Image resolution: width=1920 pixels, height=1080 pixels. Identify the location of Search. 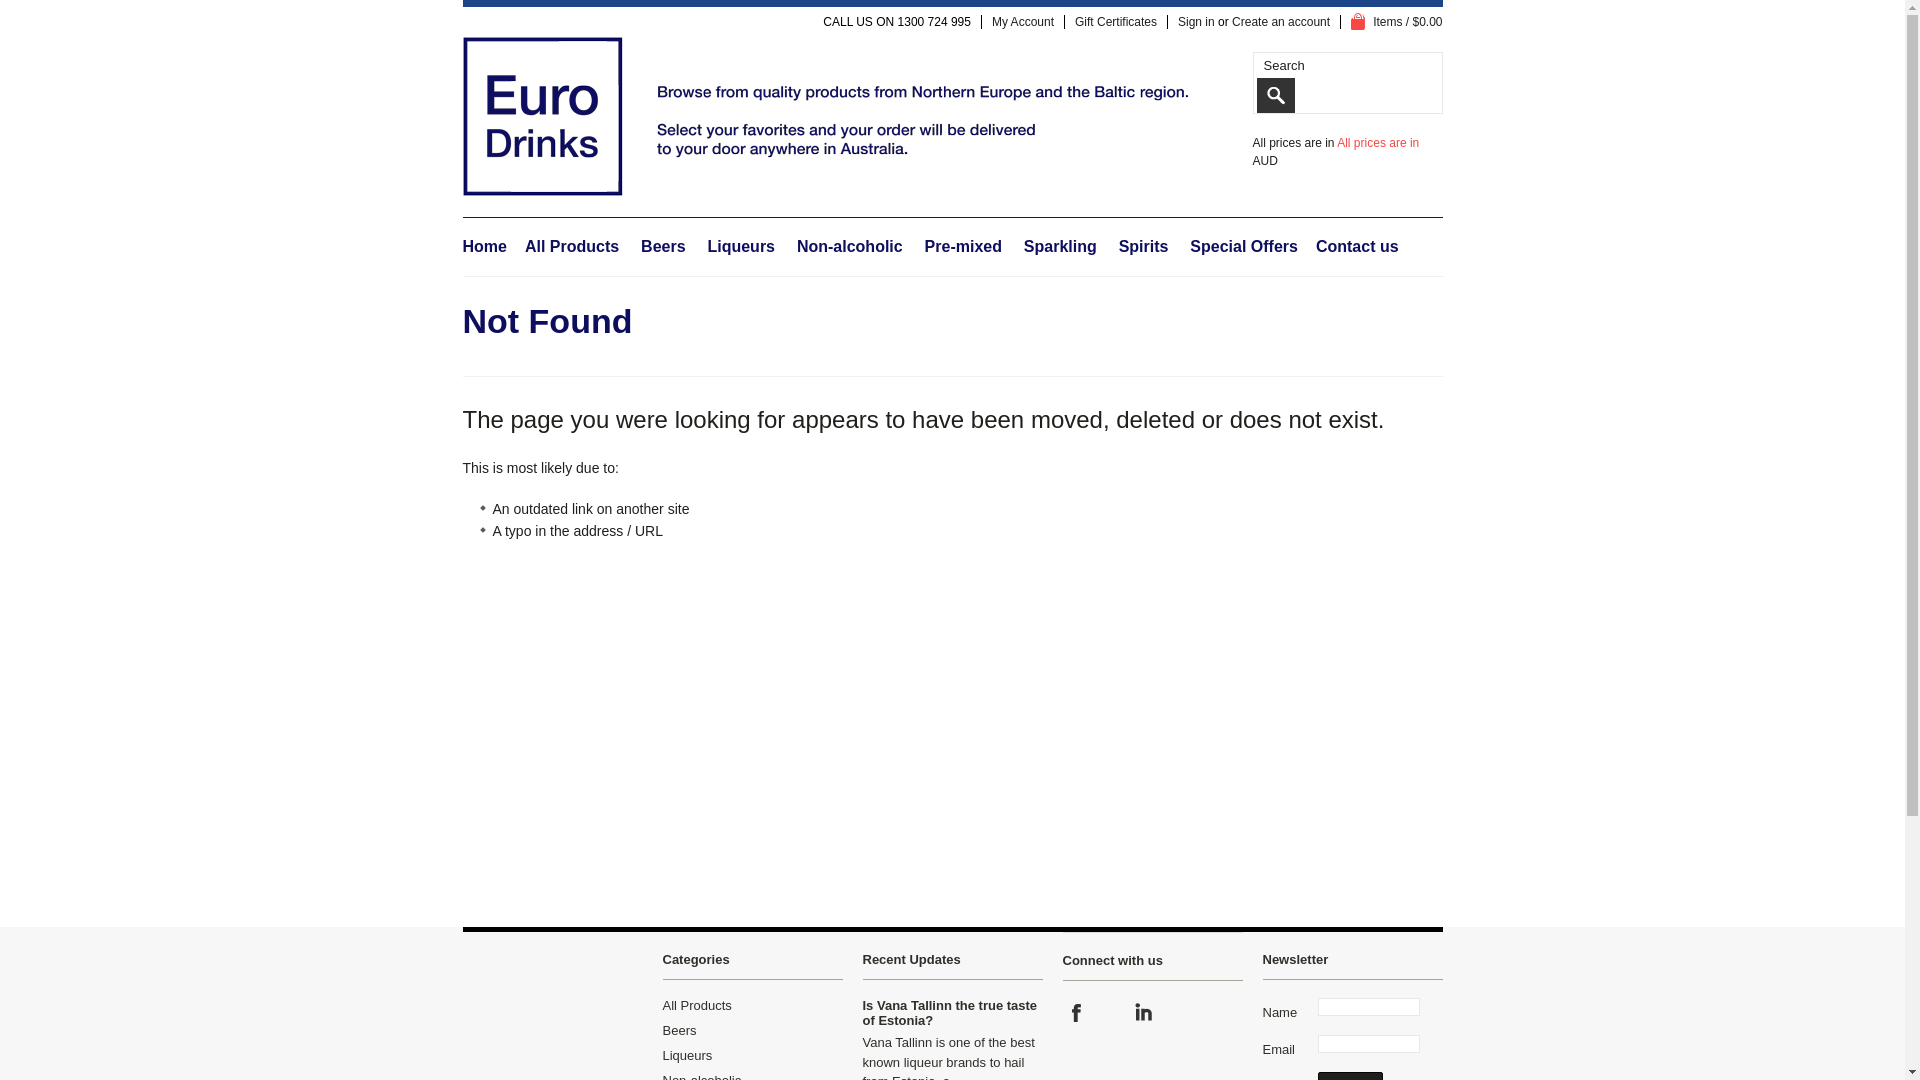
(1275, 95).